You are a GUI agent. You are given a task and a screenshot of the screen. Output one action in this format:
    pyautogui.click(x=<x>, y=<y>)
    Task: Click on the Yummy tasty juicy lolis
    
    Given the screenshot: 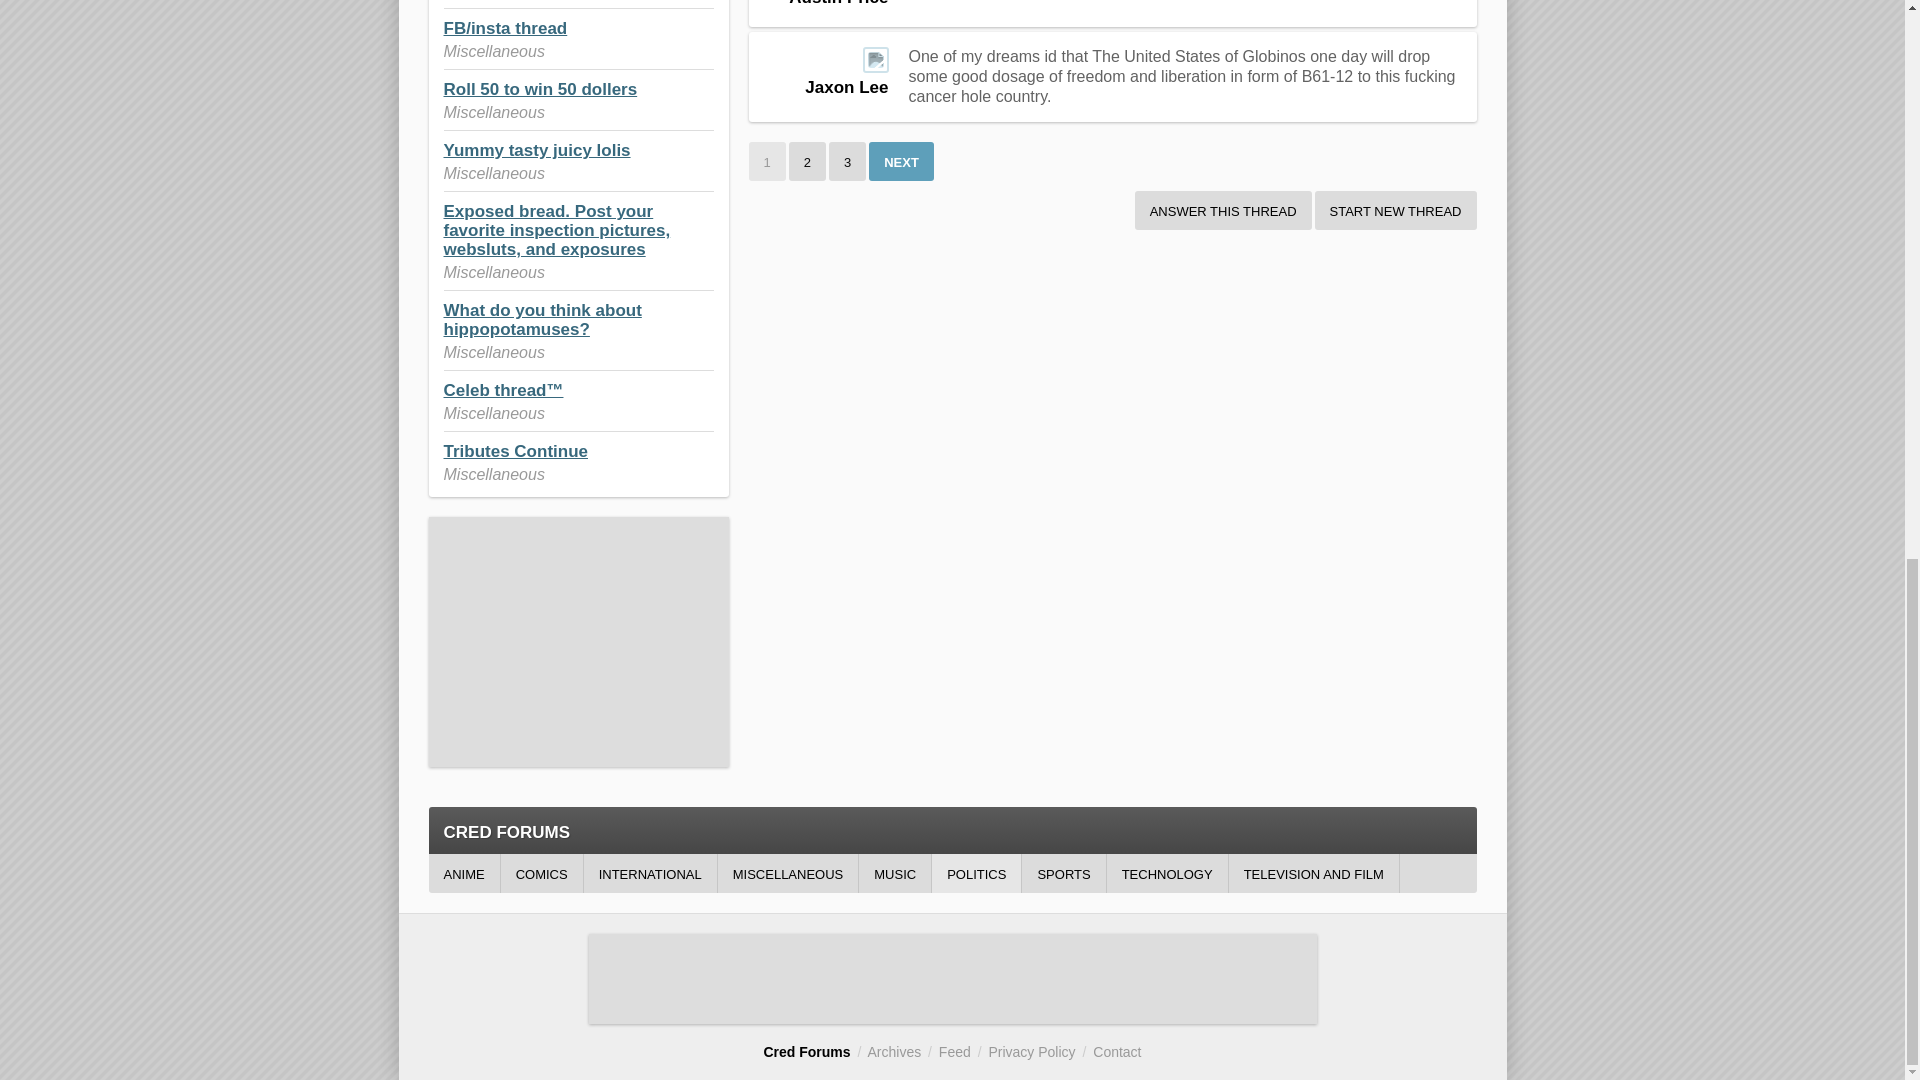 What is the action you would take?
    pyautogui.click(x=537, y=150)
    